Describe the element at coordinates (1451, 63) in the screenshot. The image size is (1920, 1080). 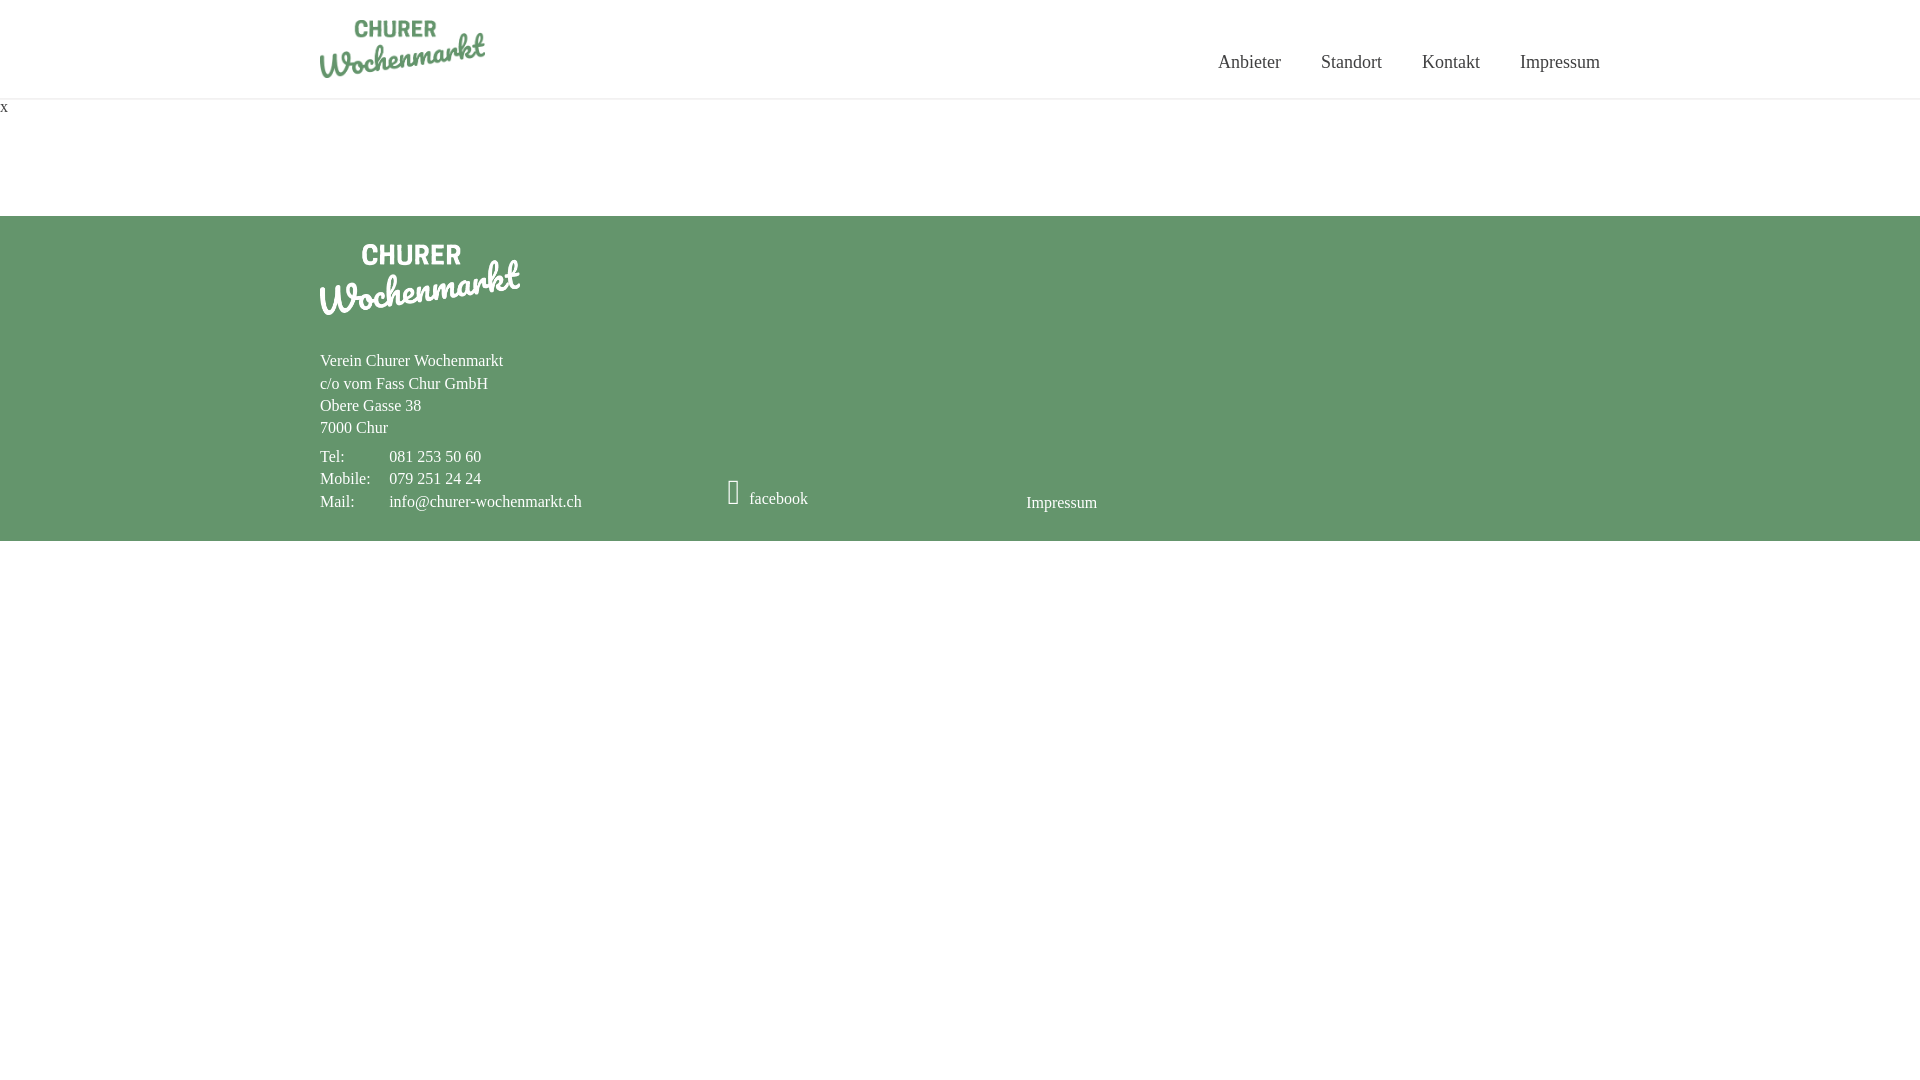
I see `Kontakt` at that location.